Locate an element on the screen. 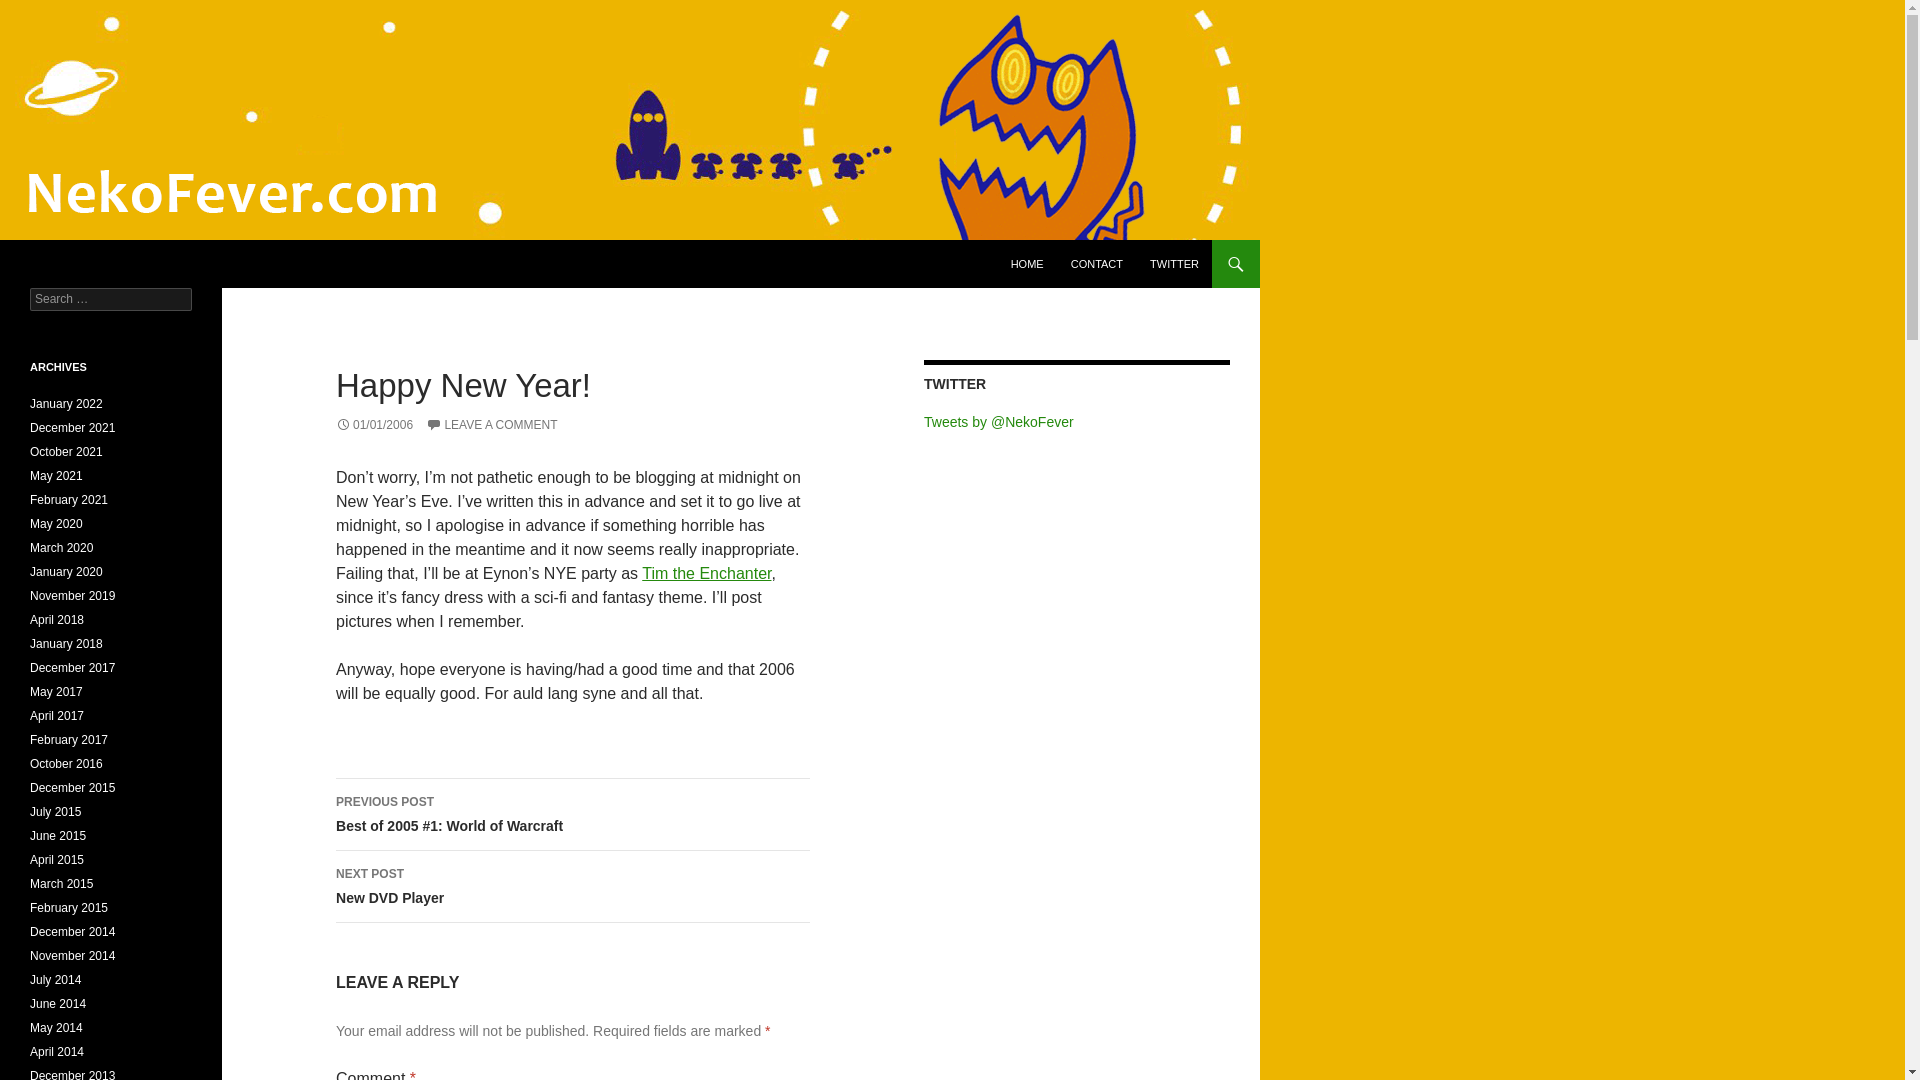  April 2015 is located at coordinates (57, 860).